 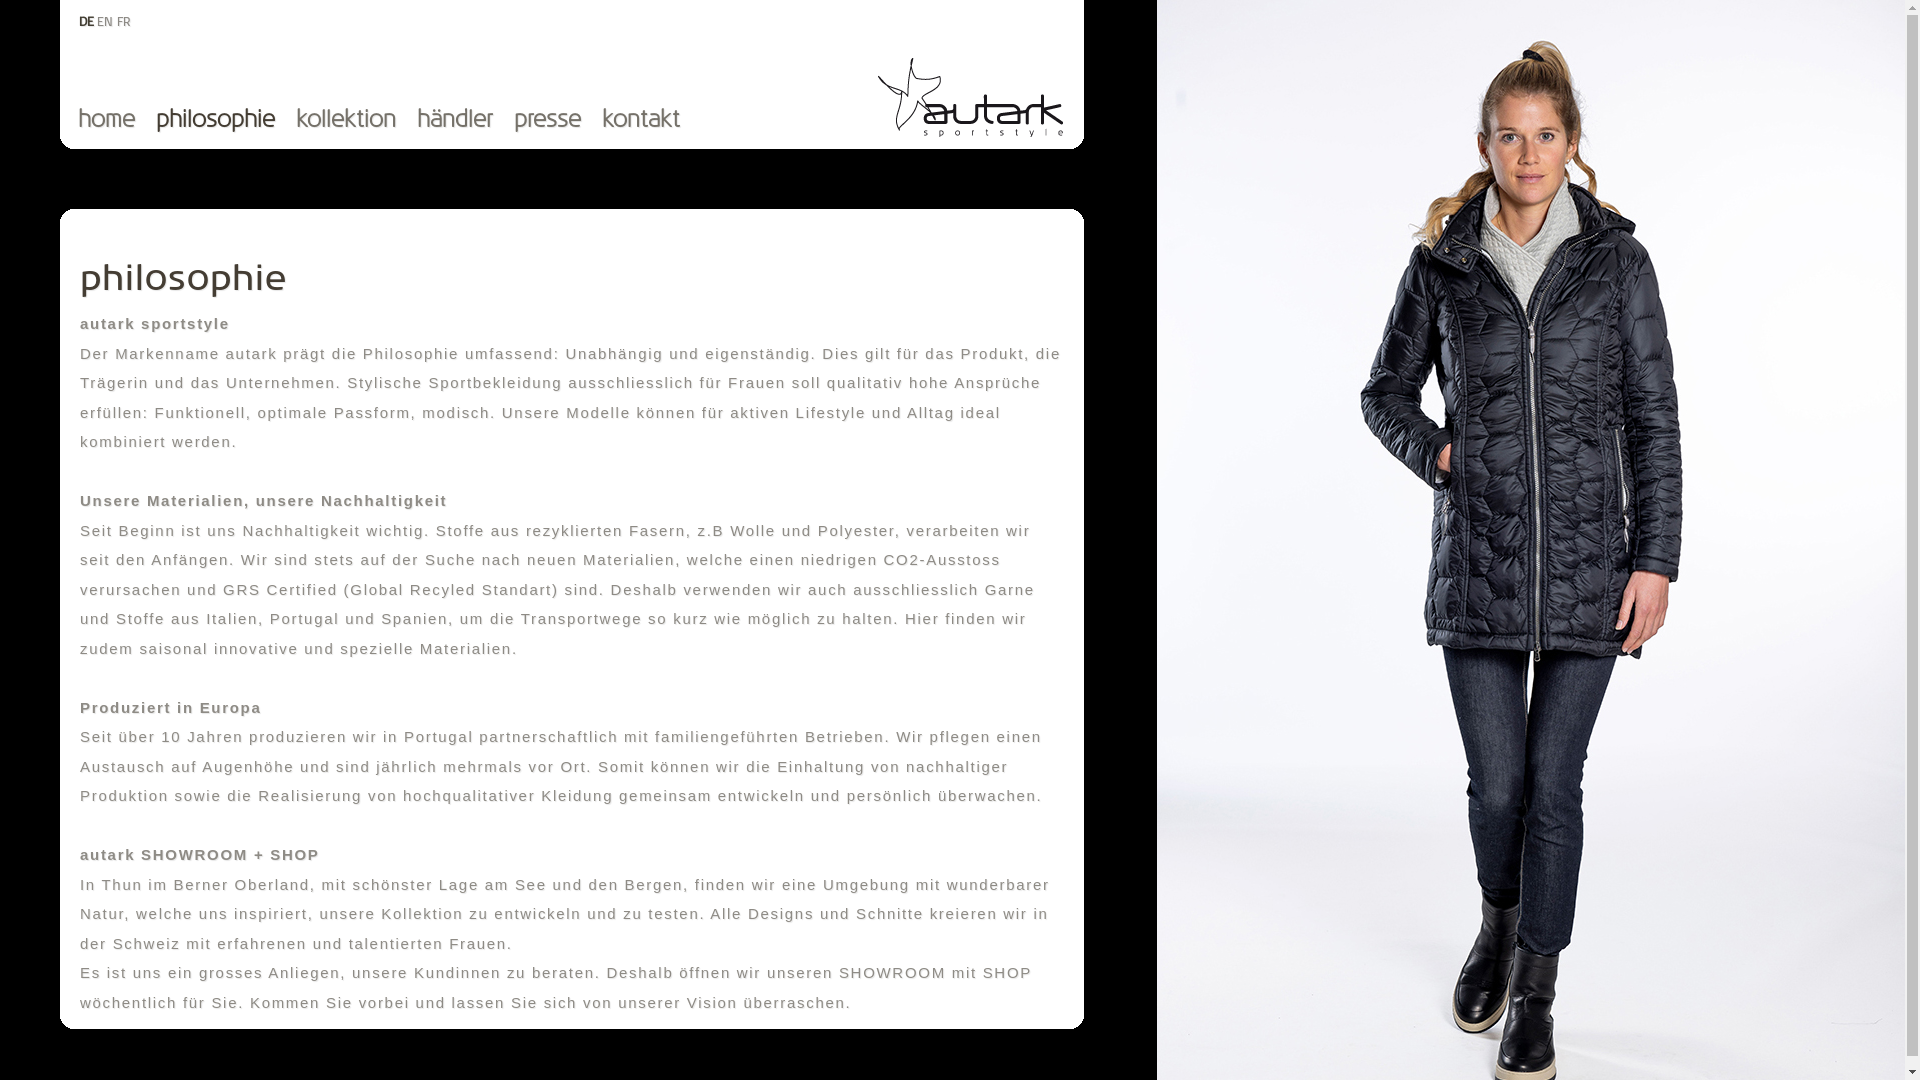 I want to click on home, so click(x=117, y=121).